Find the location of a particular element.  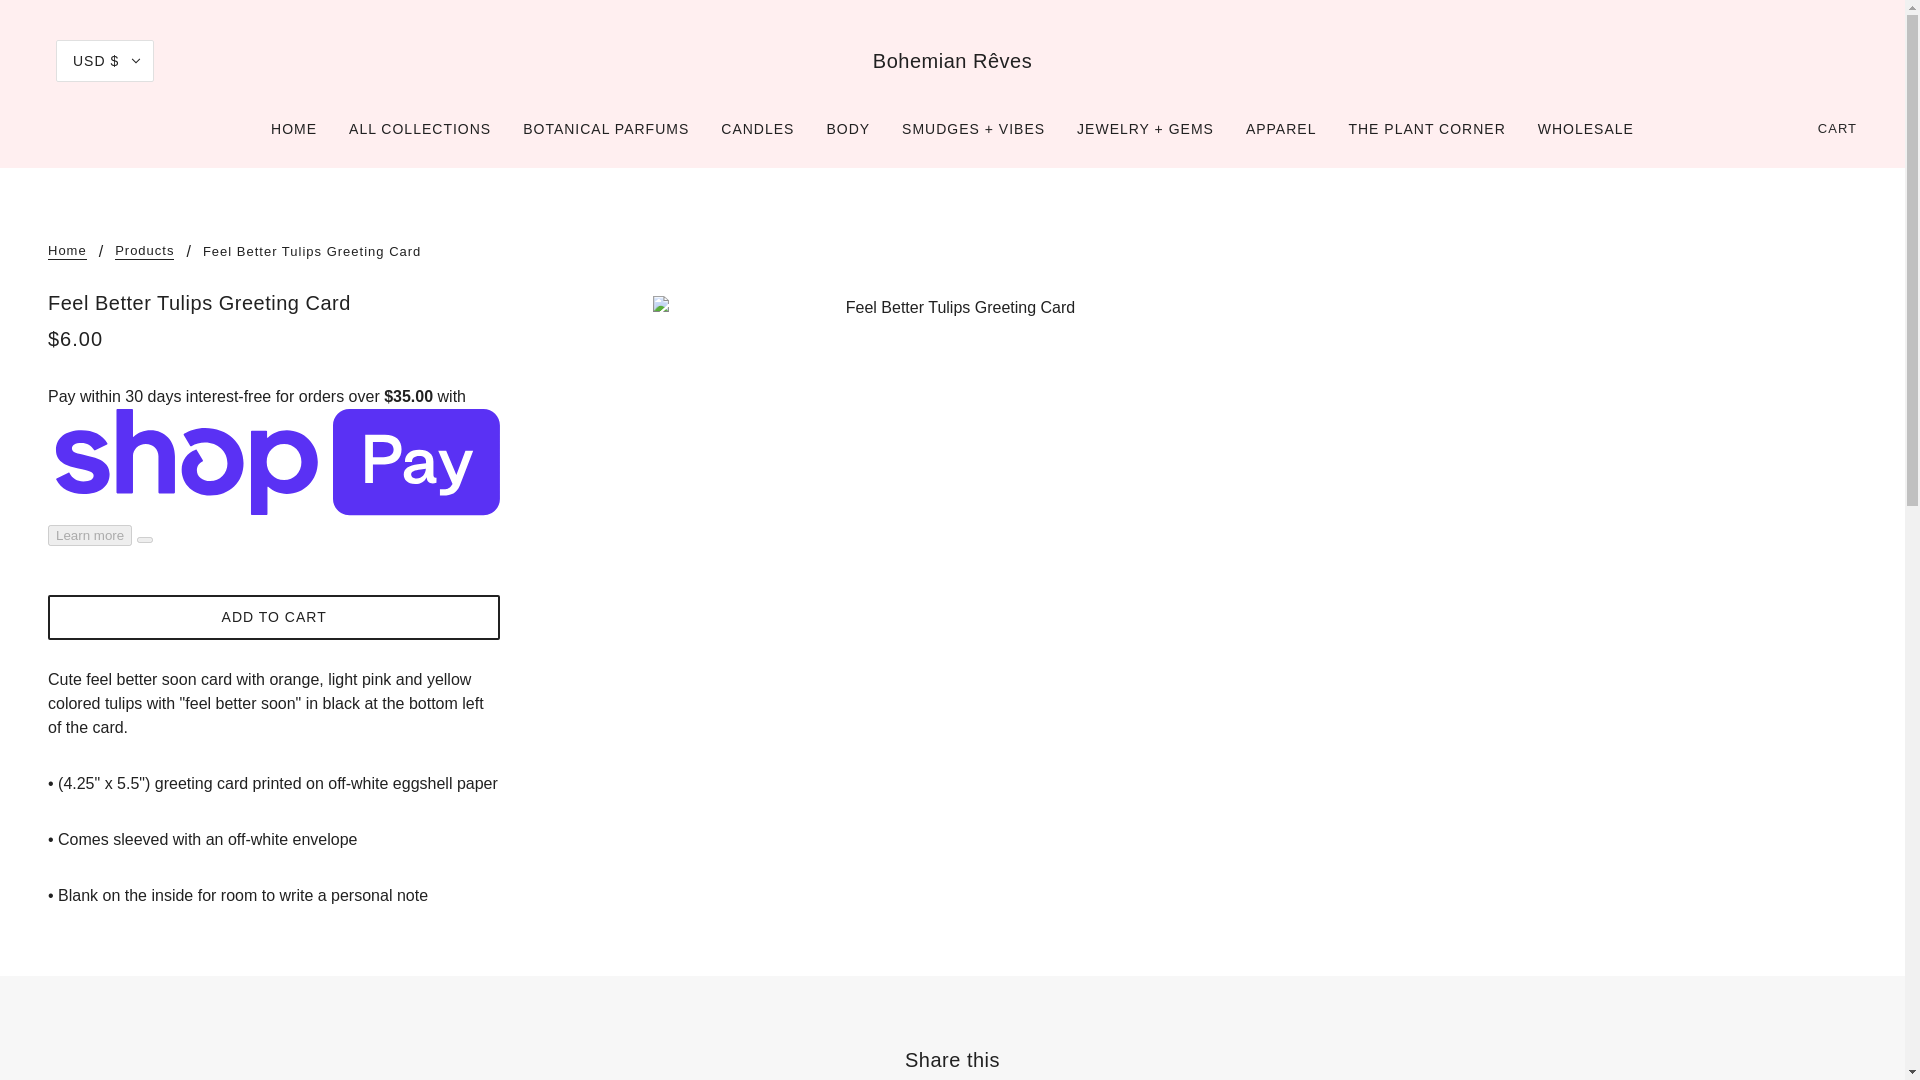

ALL COLLECTIONS is located at coordinates (419, 136).